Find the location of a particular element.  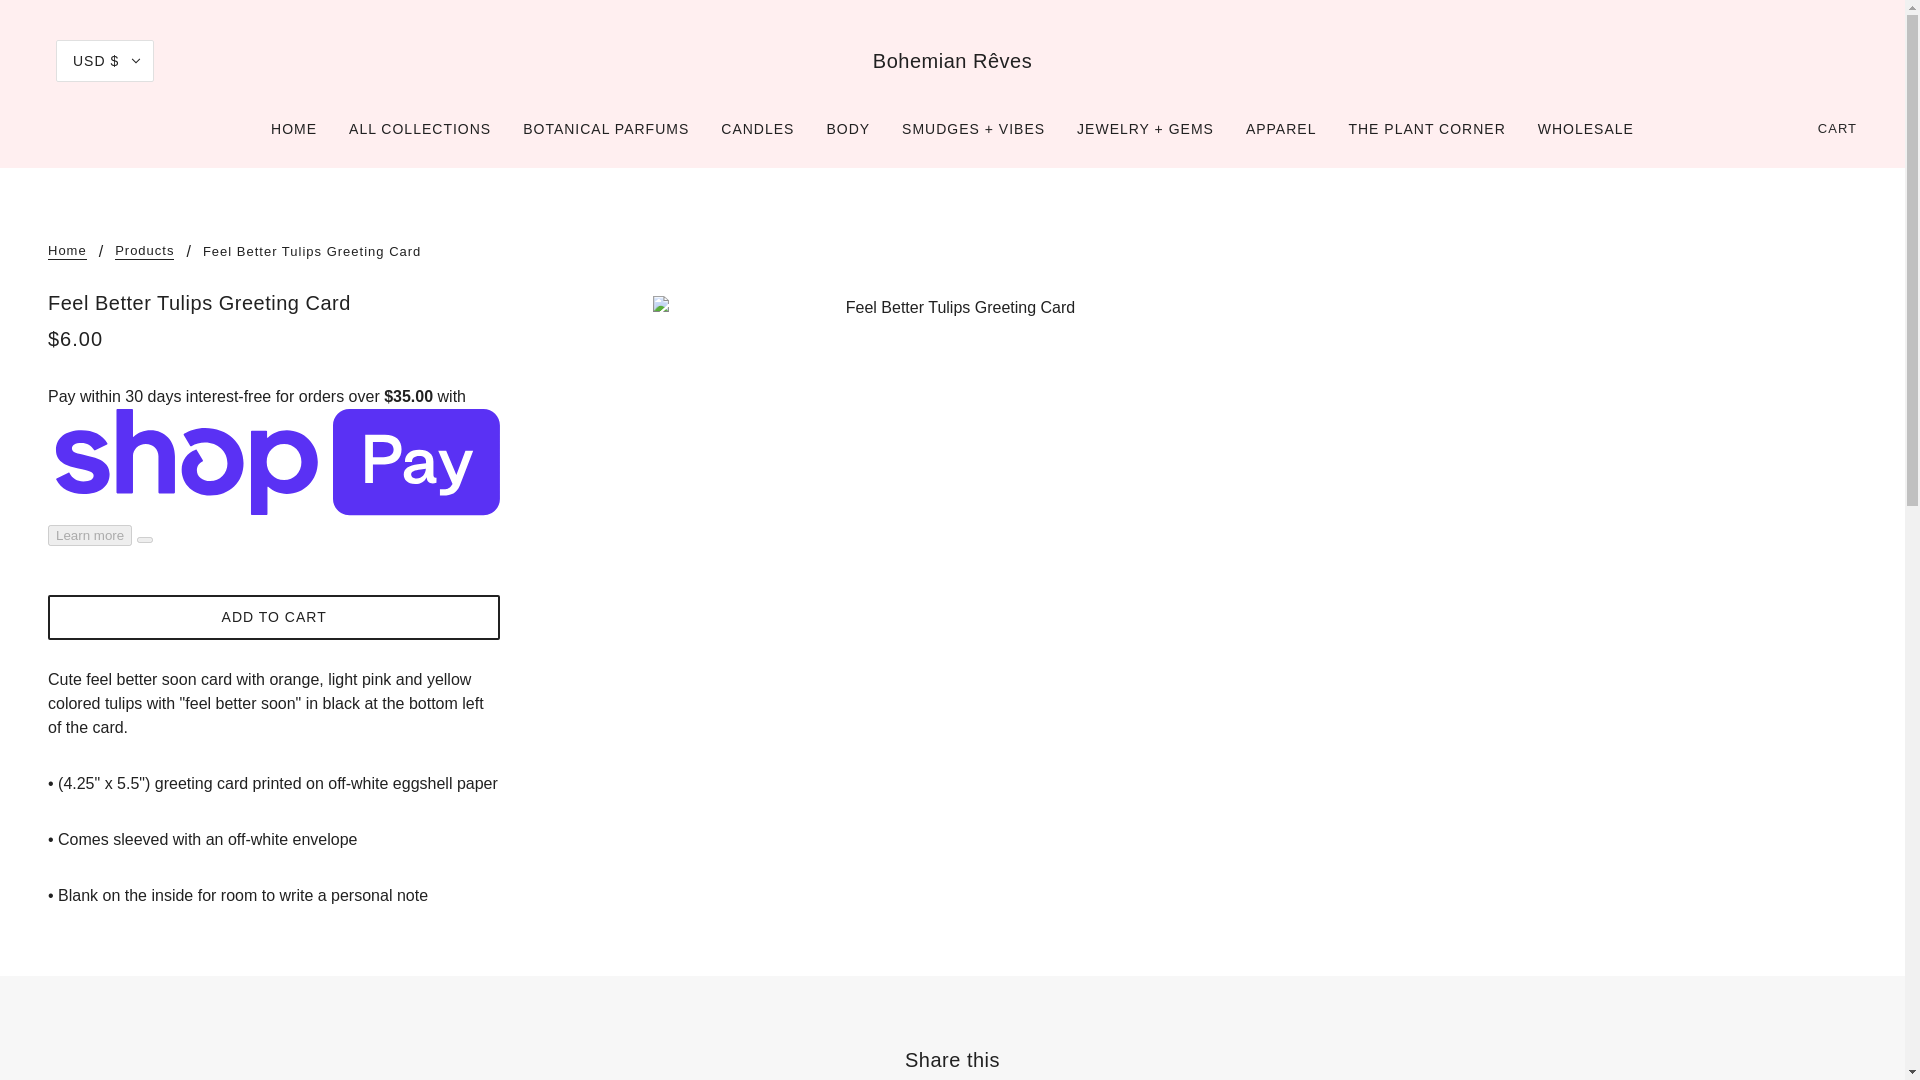

ALL COLLECTIONS is located at coordinates (419, 136).